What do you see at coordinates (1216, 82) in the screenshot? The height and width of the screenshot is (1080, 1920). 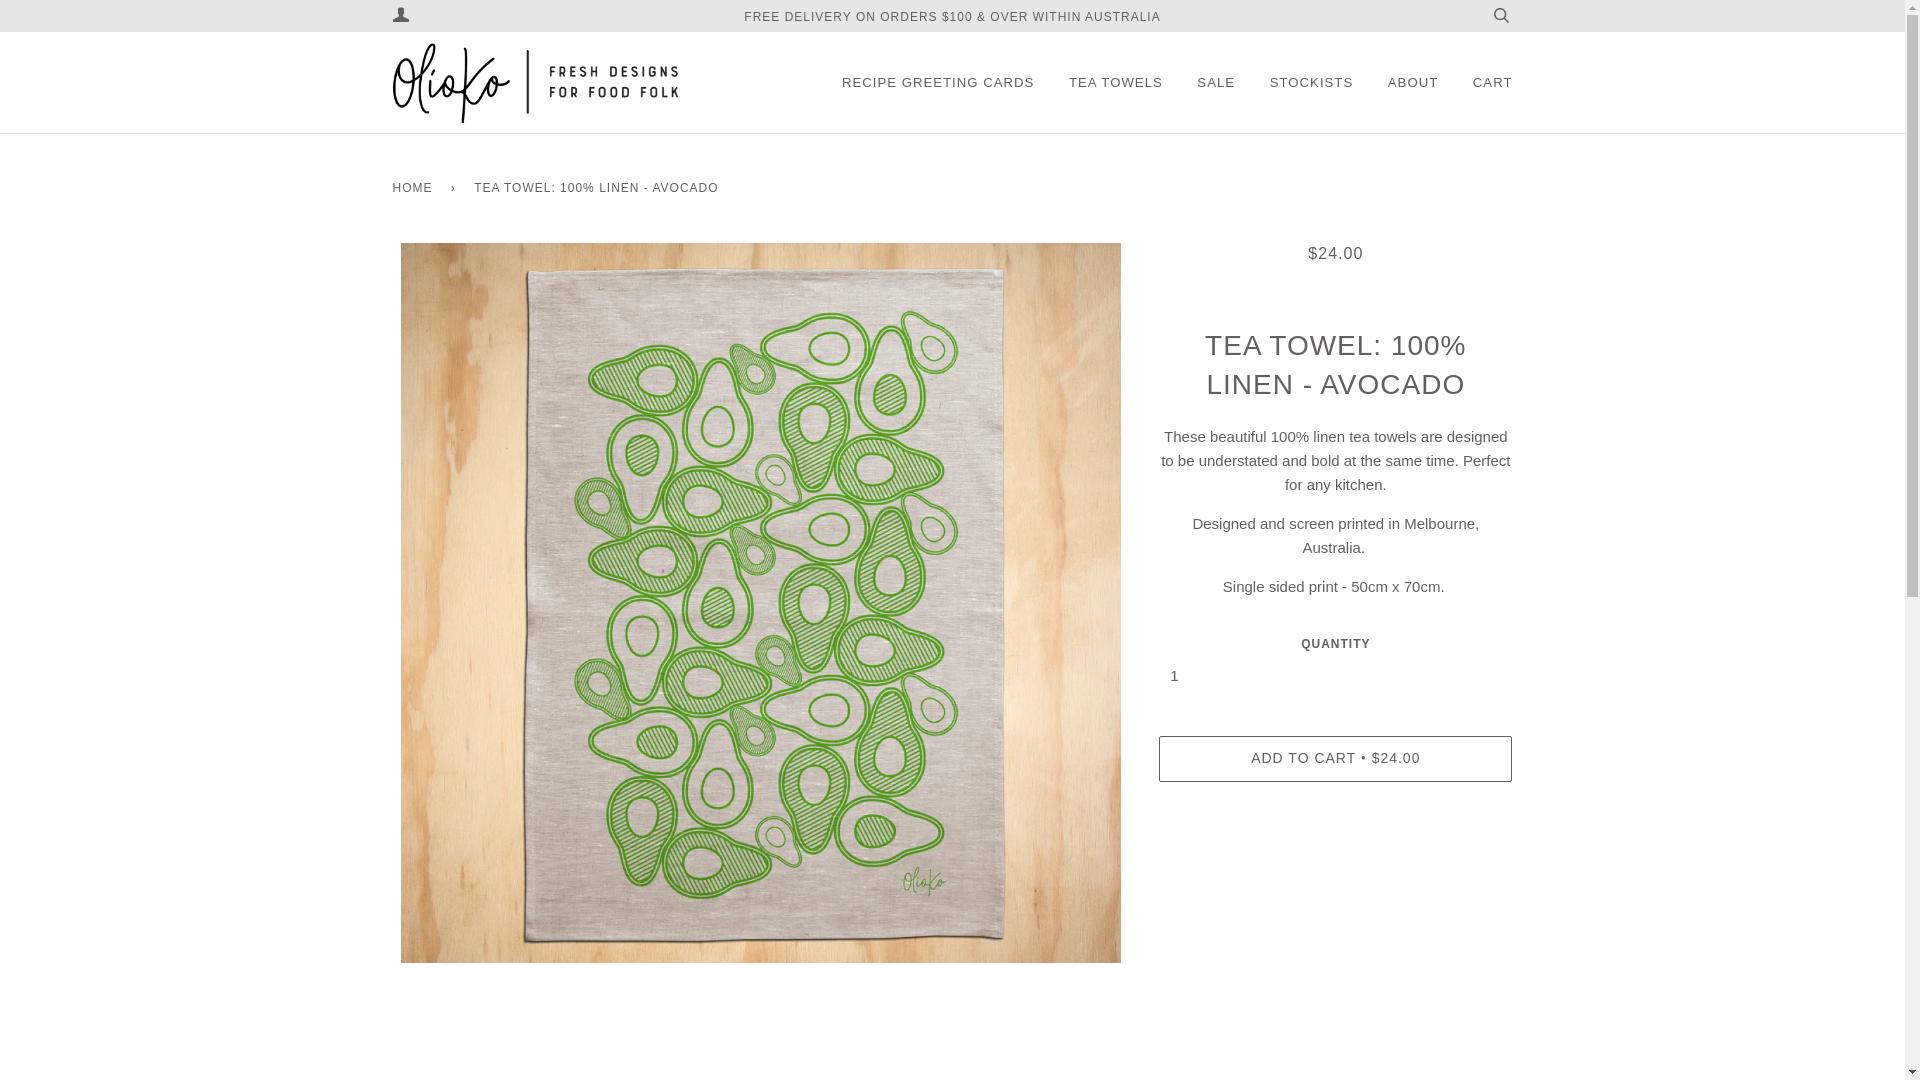 I see `SALE` at bounding box center [1216, 82].